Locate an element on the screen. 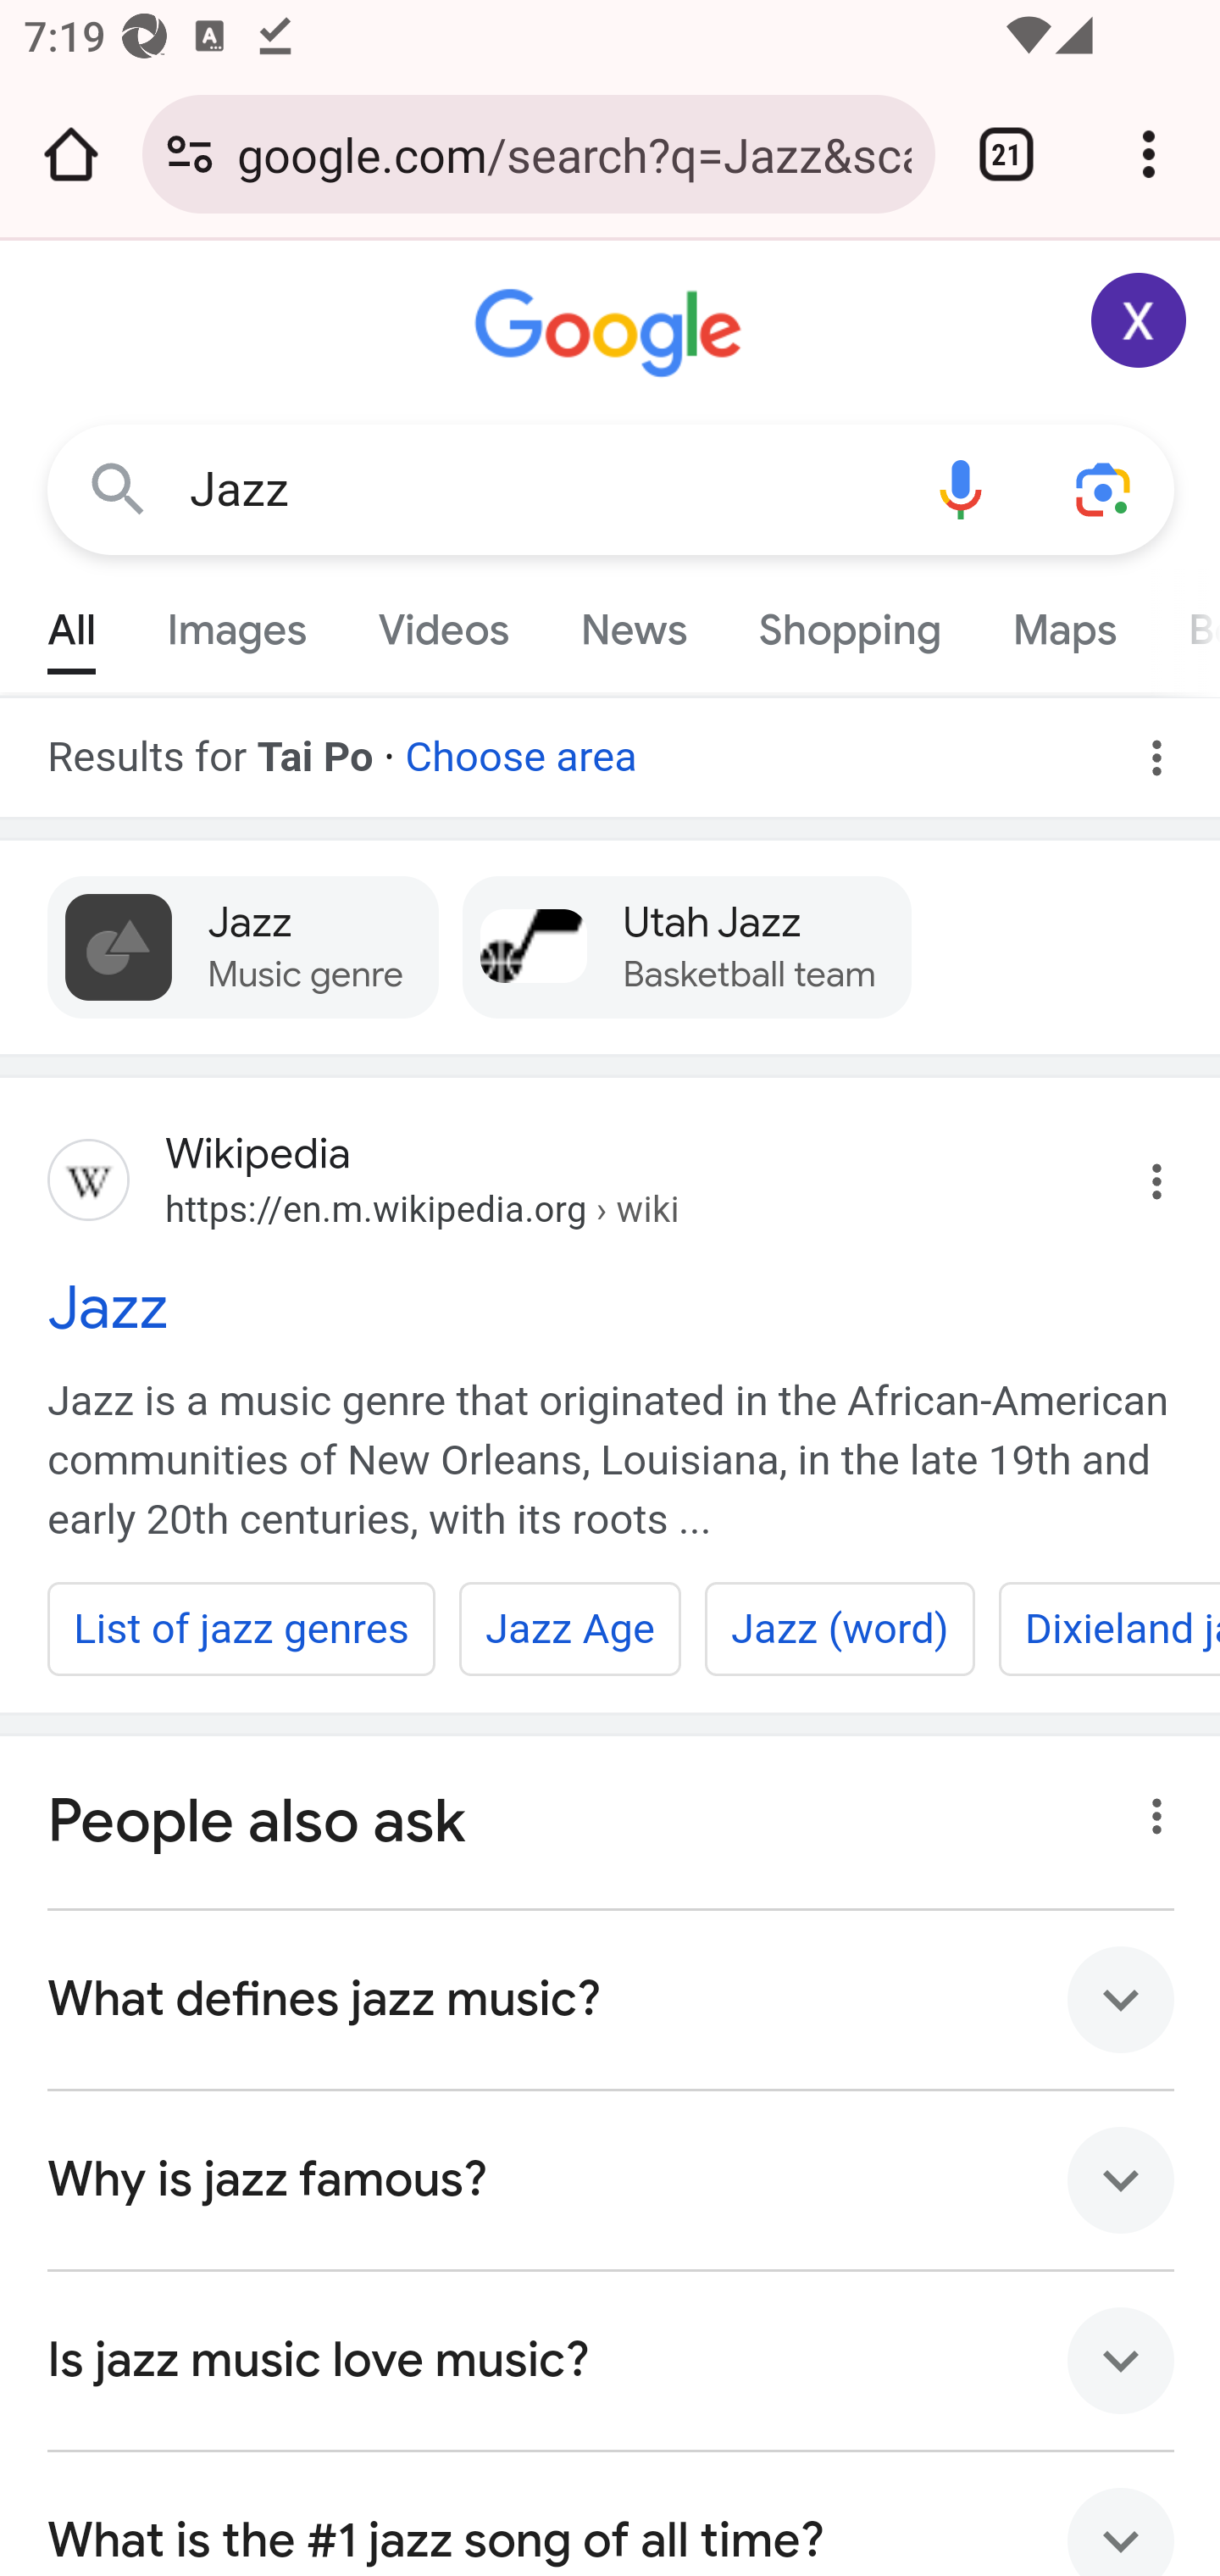 This screenshot has width=1220, height=2576. Shopping is located at coordinates (849, 622).